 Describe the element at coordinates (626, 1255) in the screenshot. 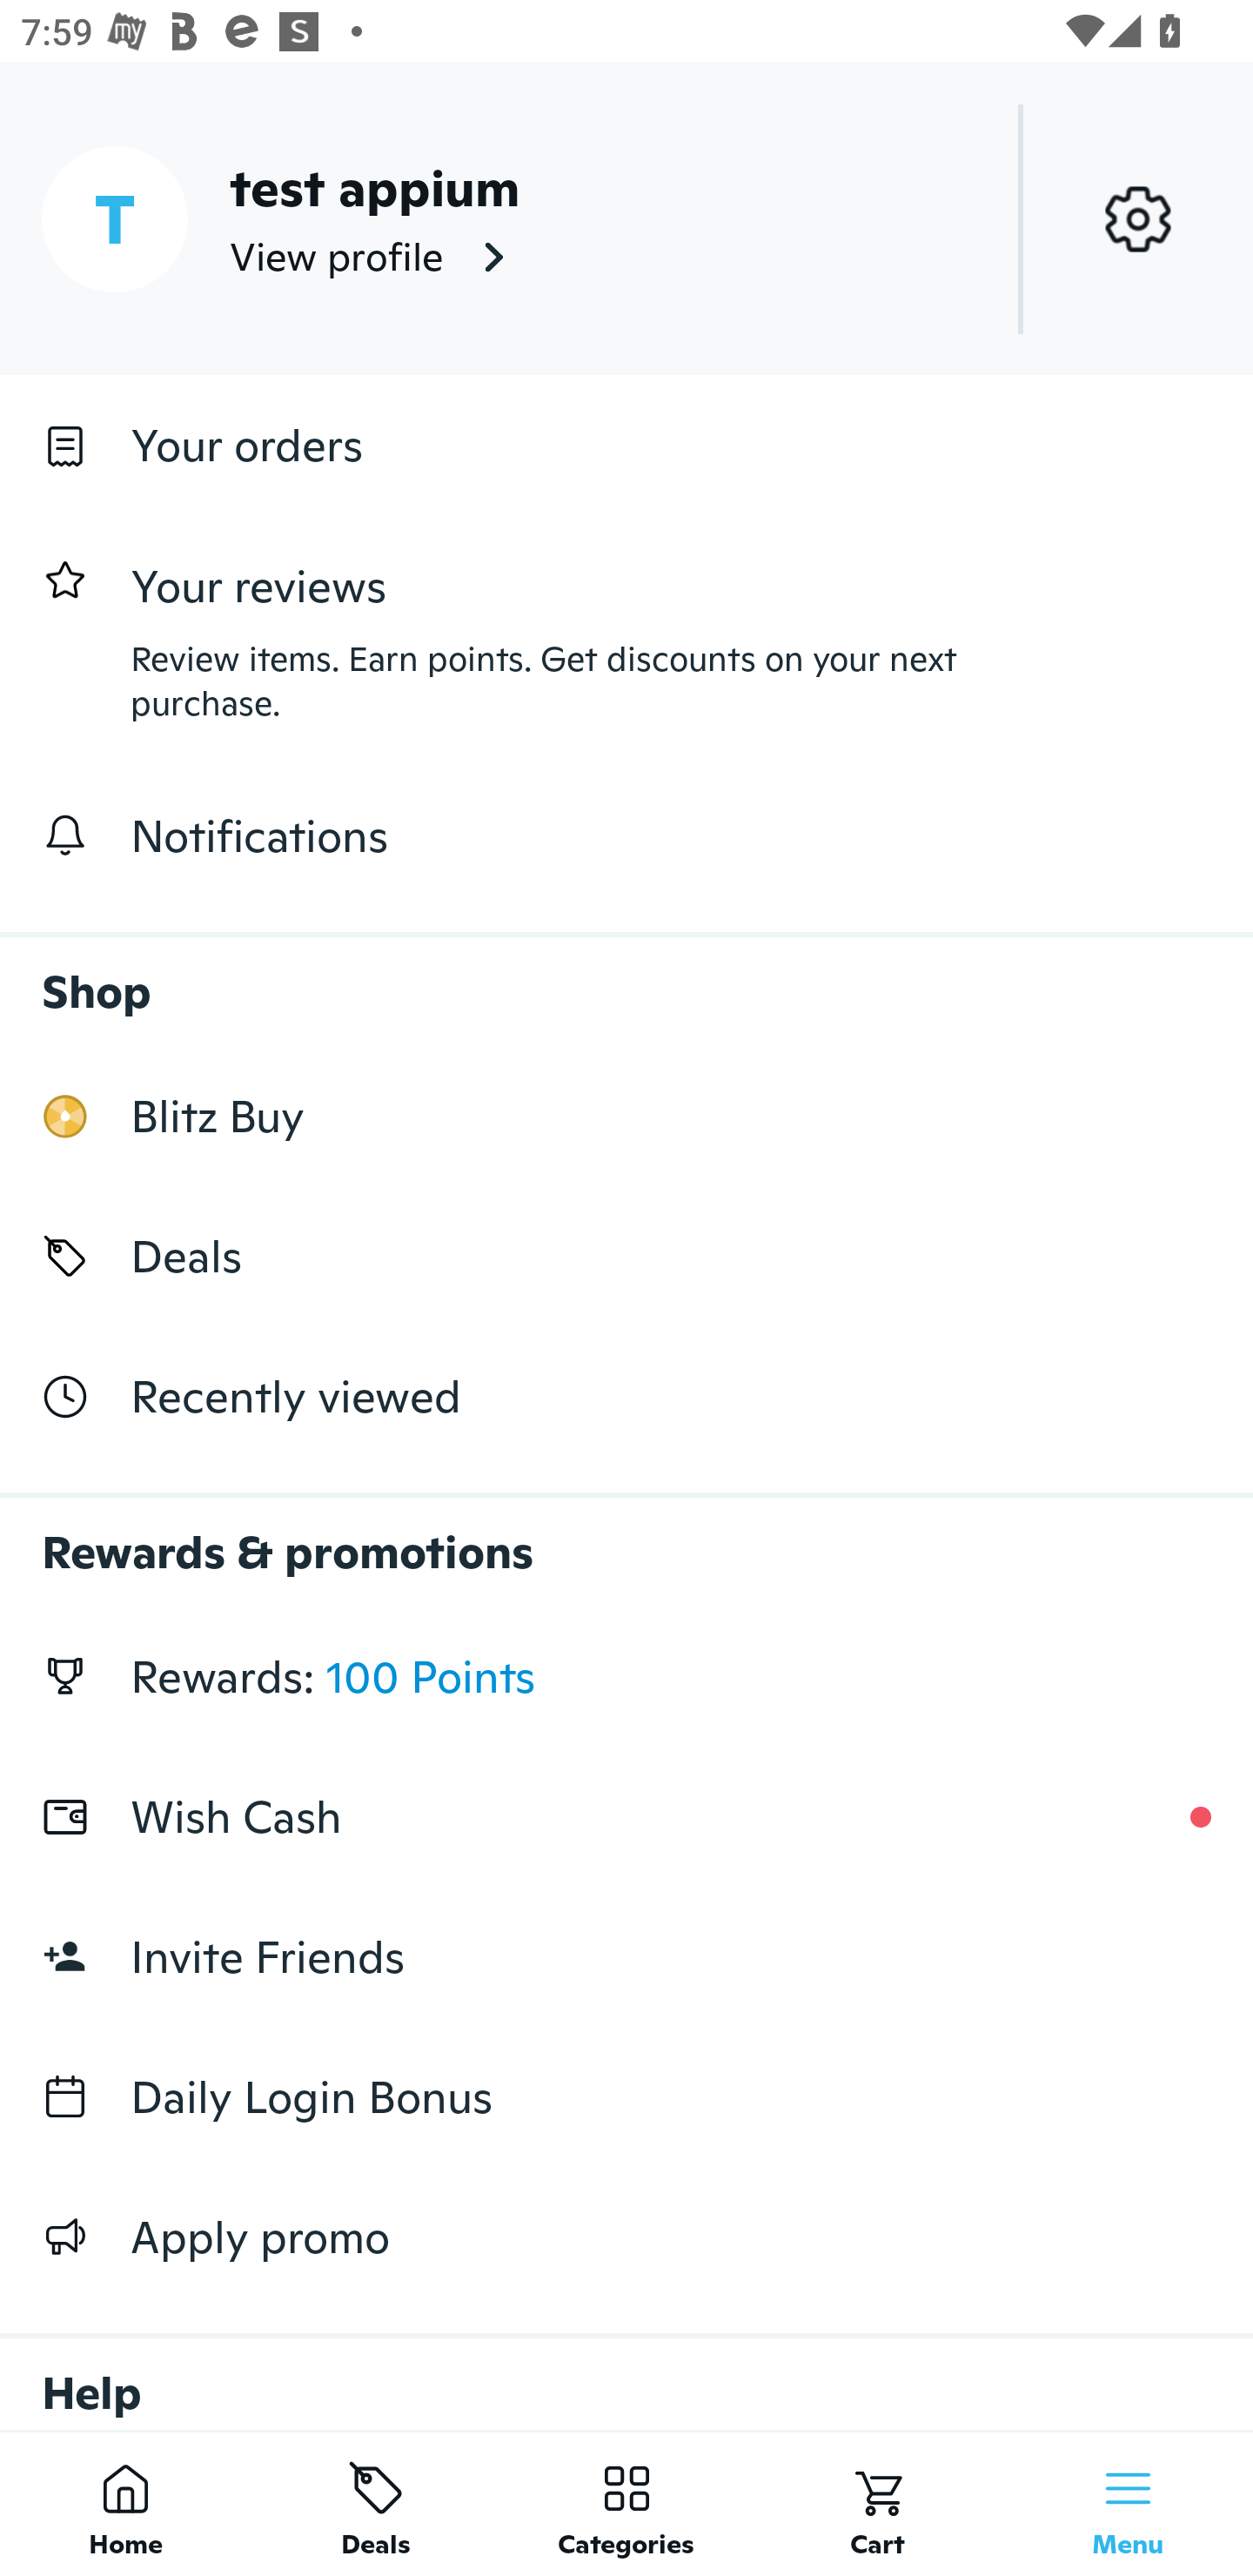

I see `Deals` at that location.